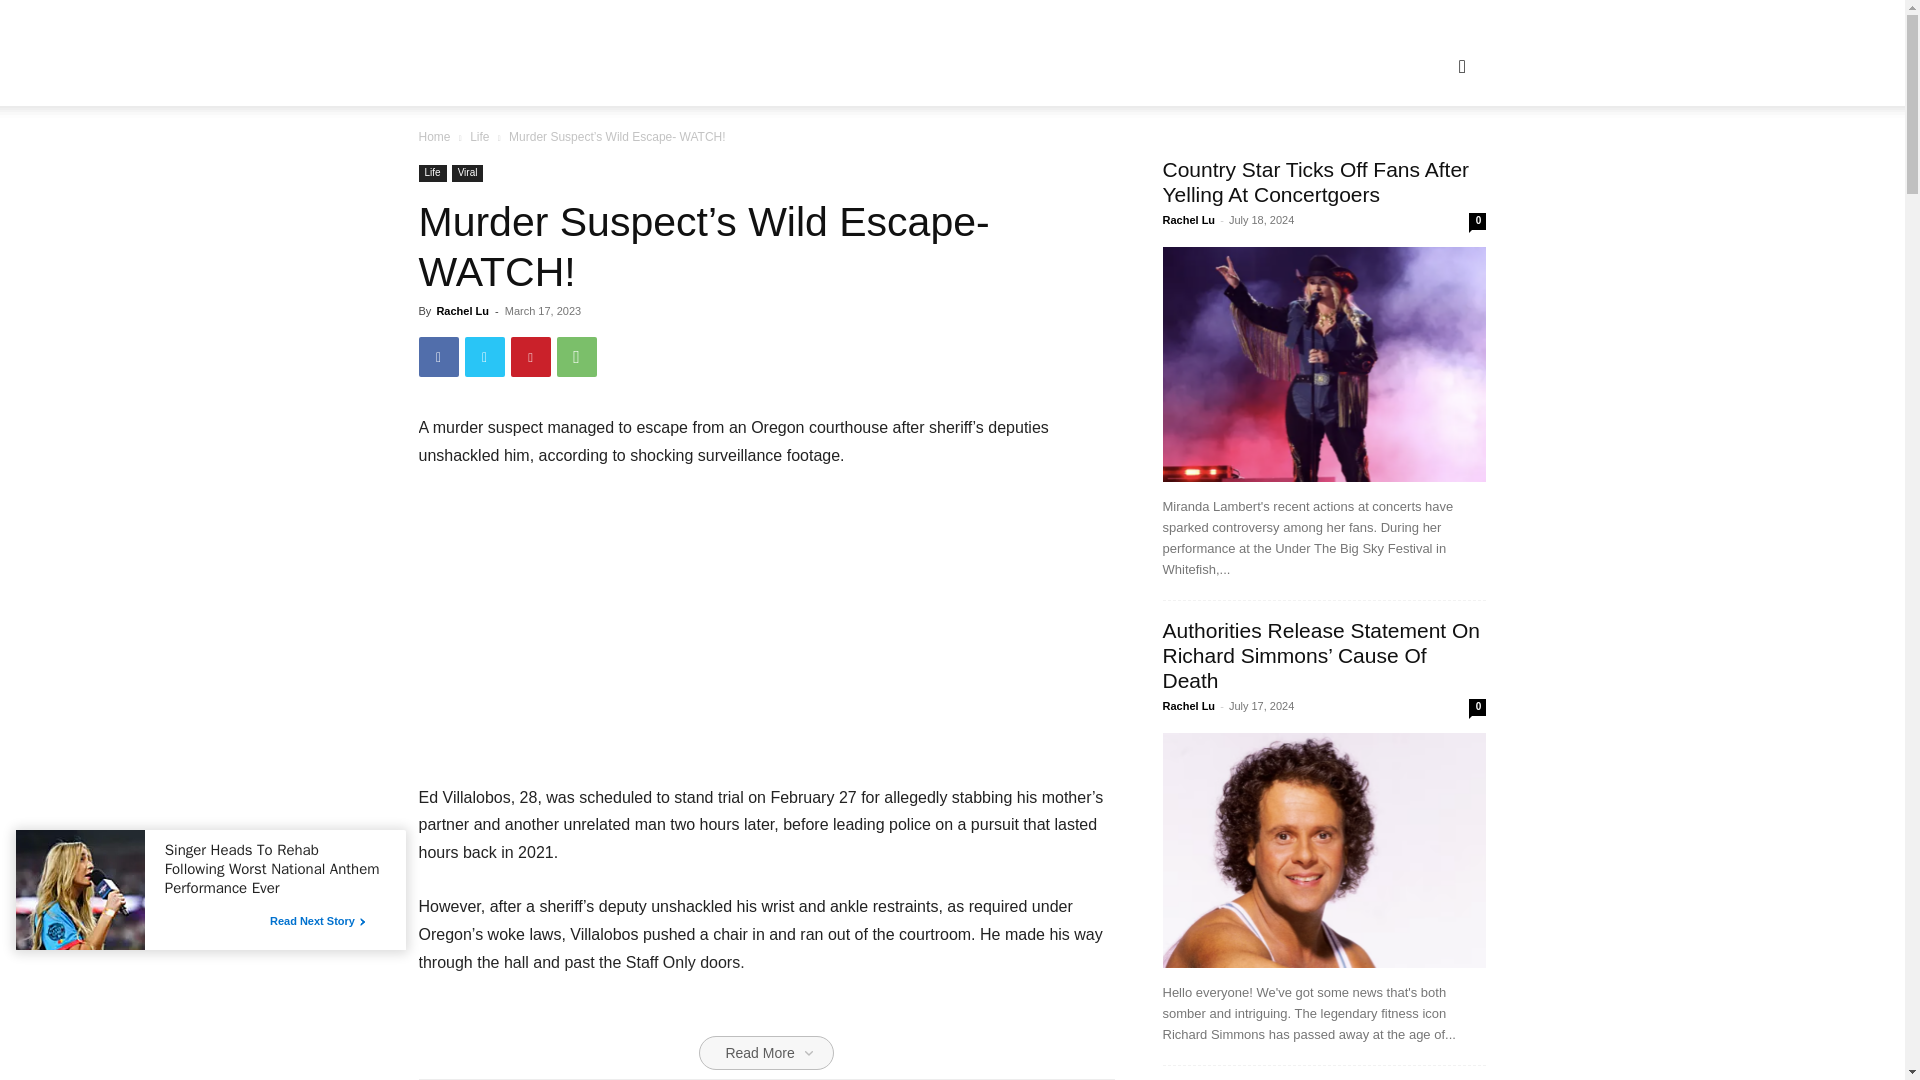  I want to click on Pinterest, so click(530, 356).